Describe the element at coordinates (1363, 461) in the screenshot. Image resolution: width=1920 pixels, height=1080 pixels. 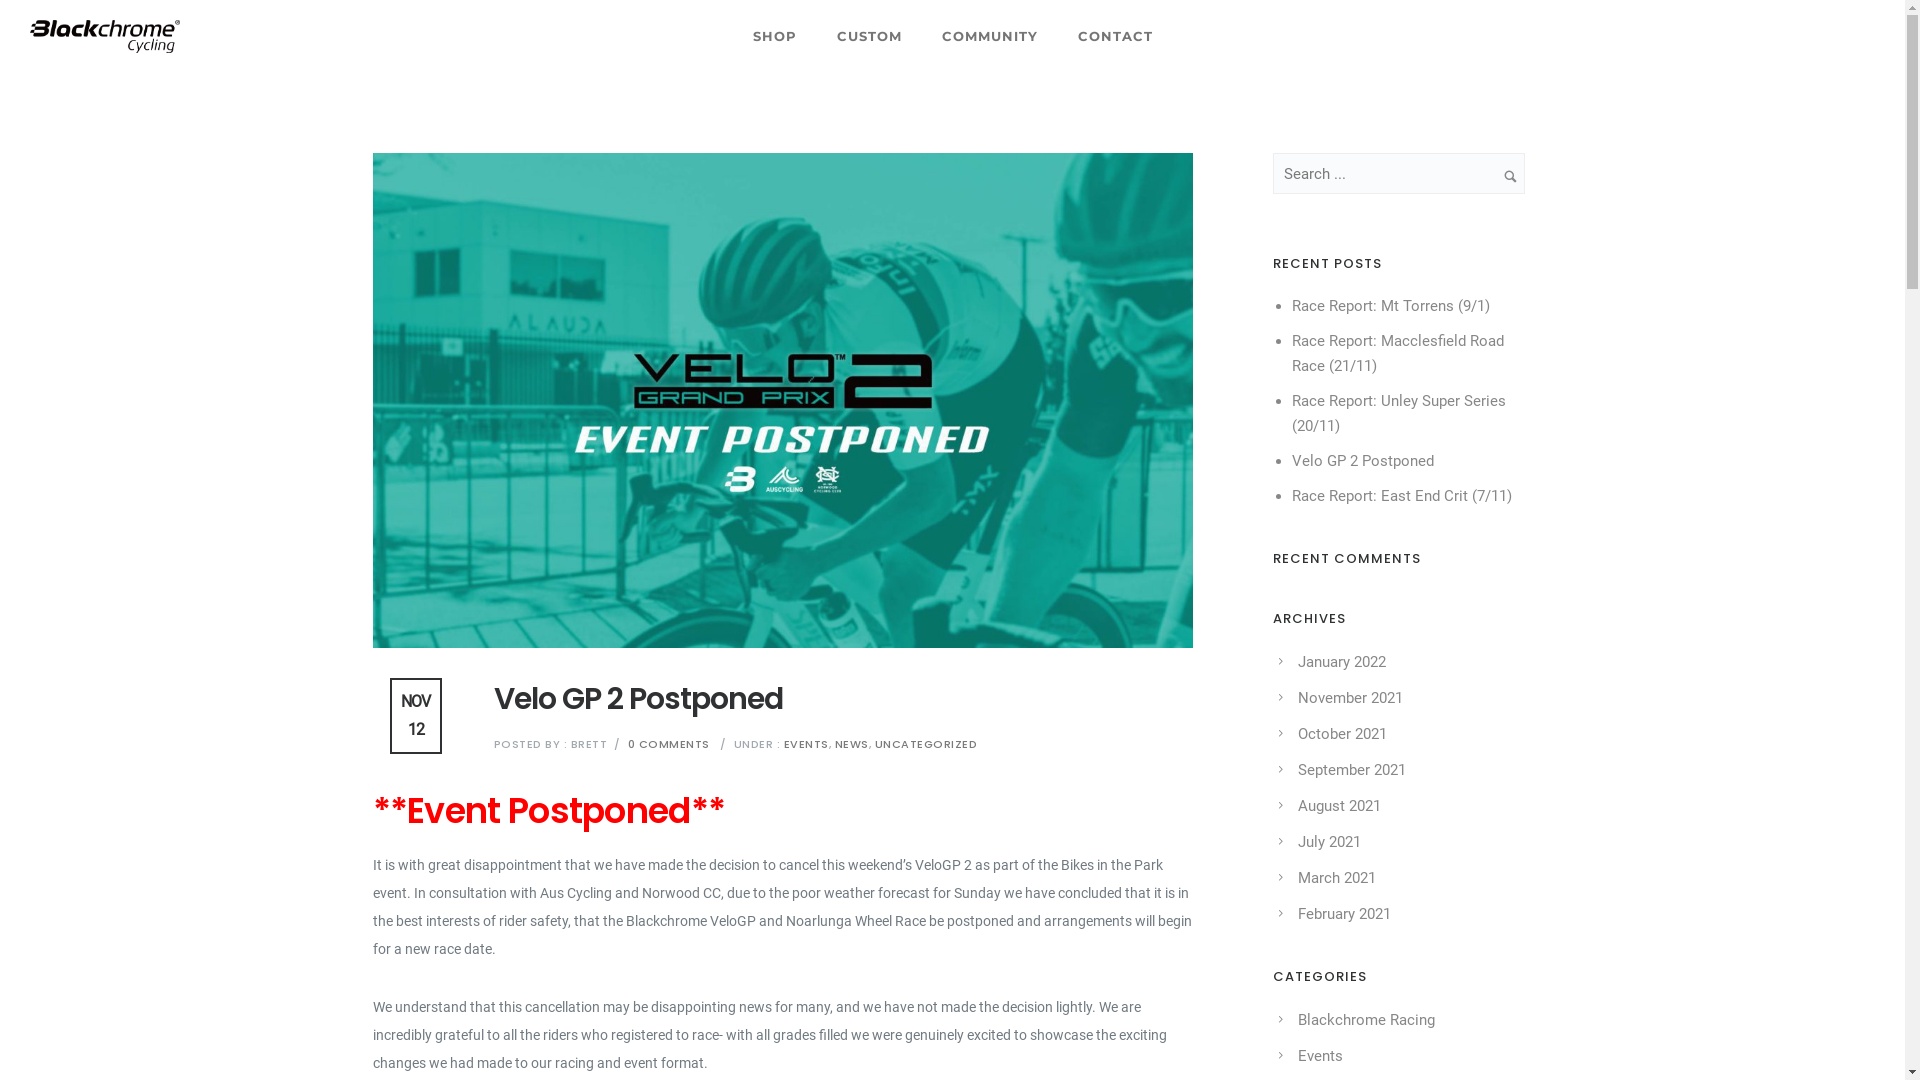
I see `Velo GP 2 Postponed` at that location.